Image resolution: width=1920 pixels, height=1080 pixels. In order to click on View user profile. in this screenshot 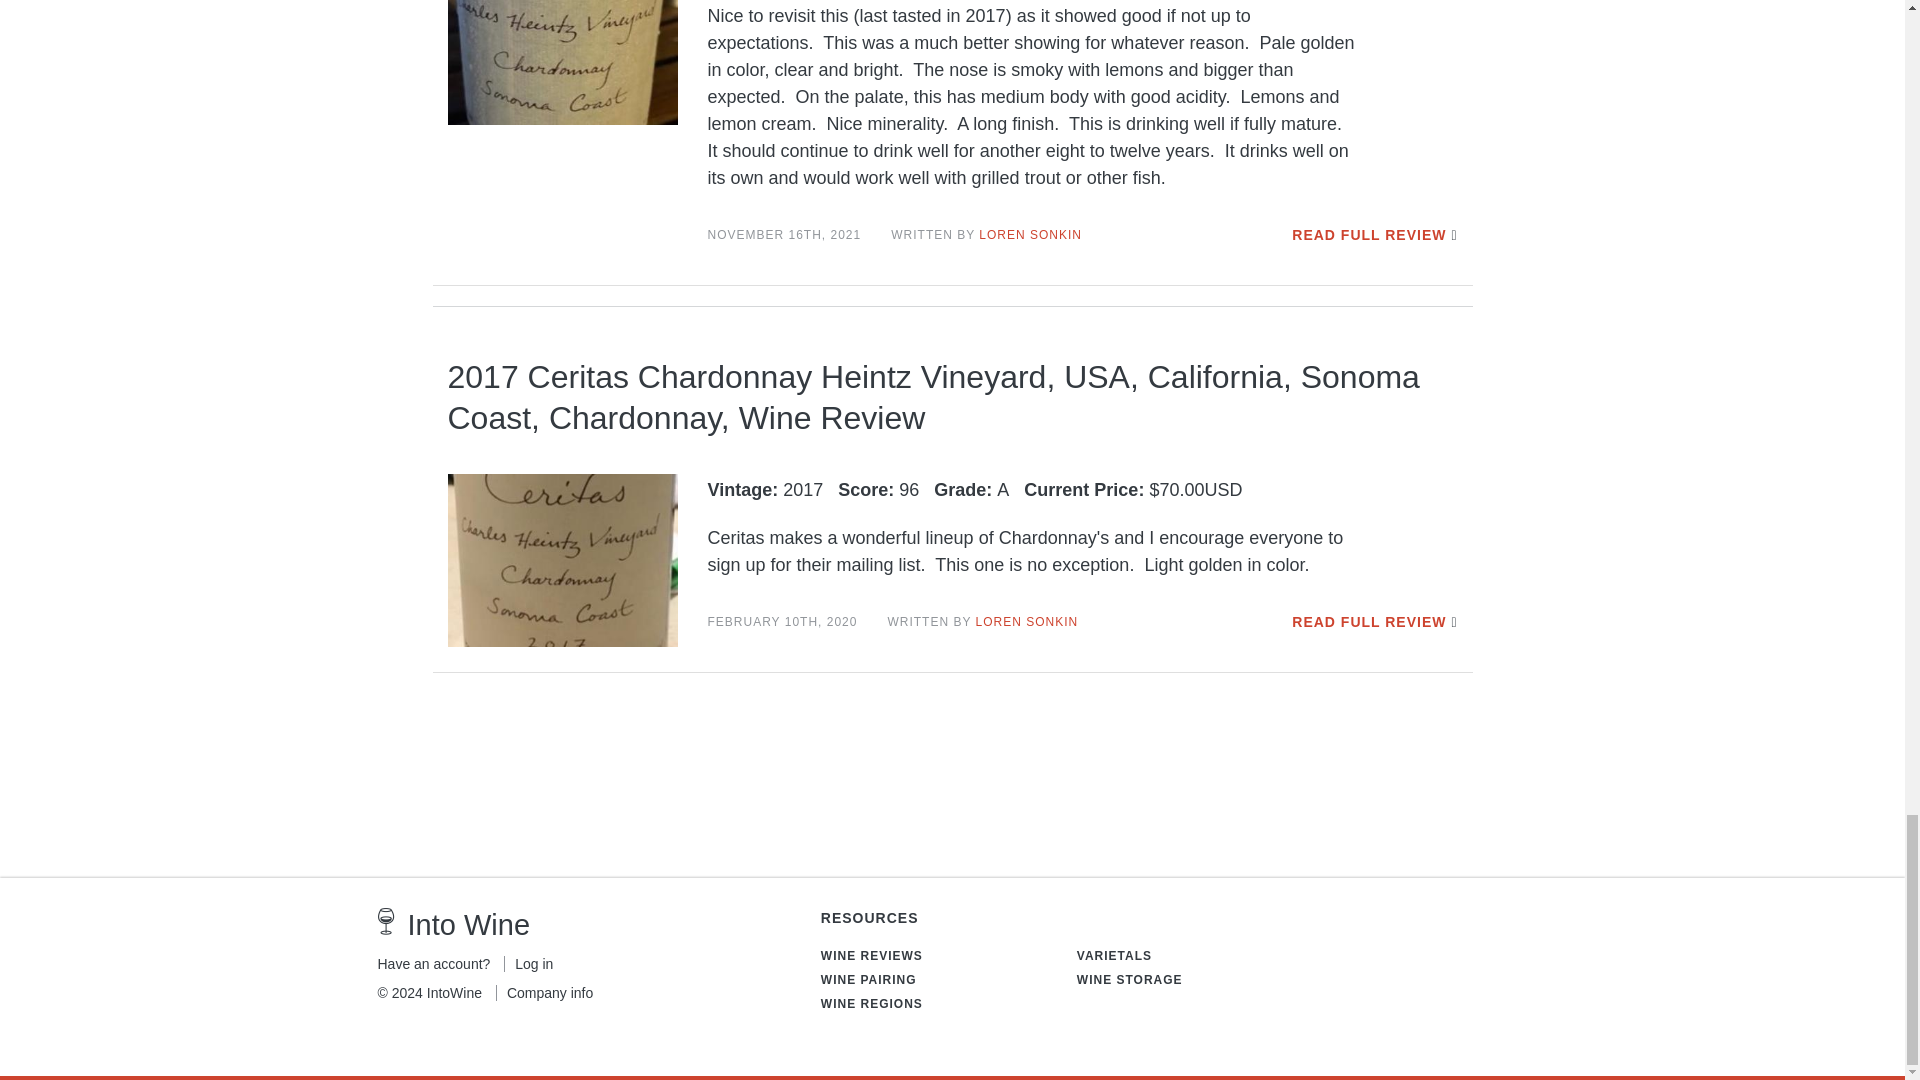, I will do `click(1027, 621)`.